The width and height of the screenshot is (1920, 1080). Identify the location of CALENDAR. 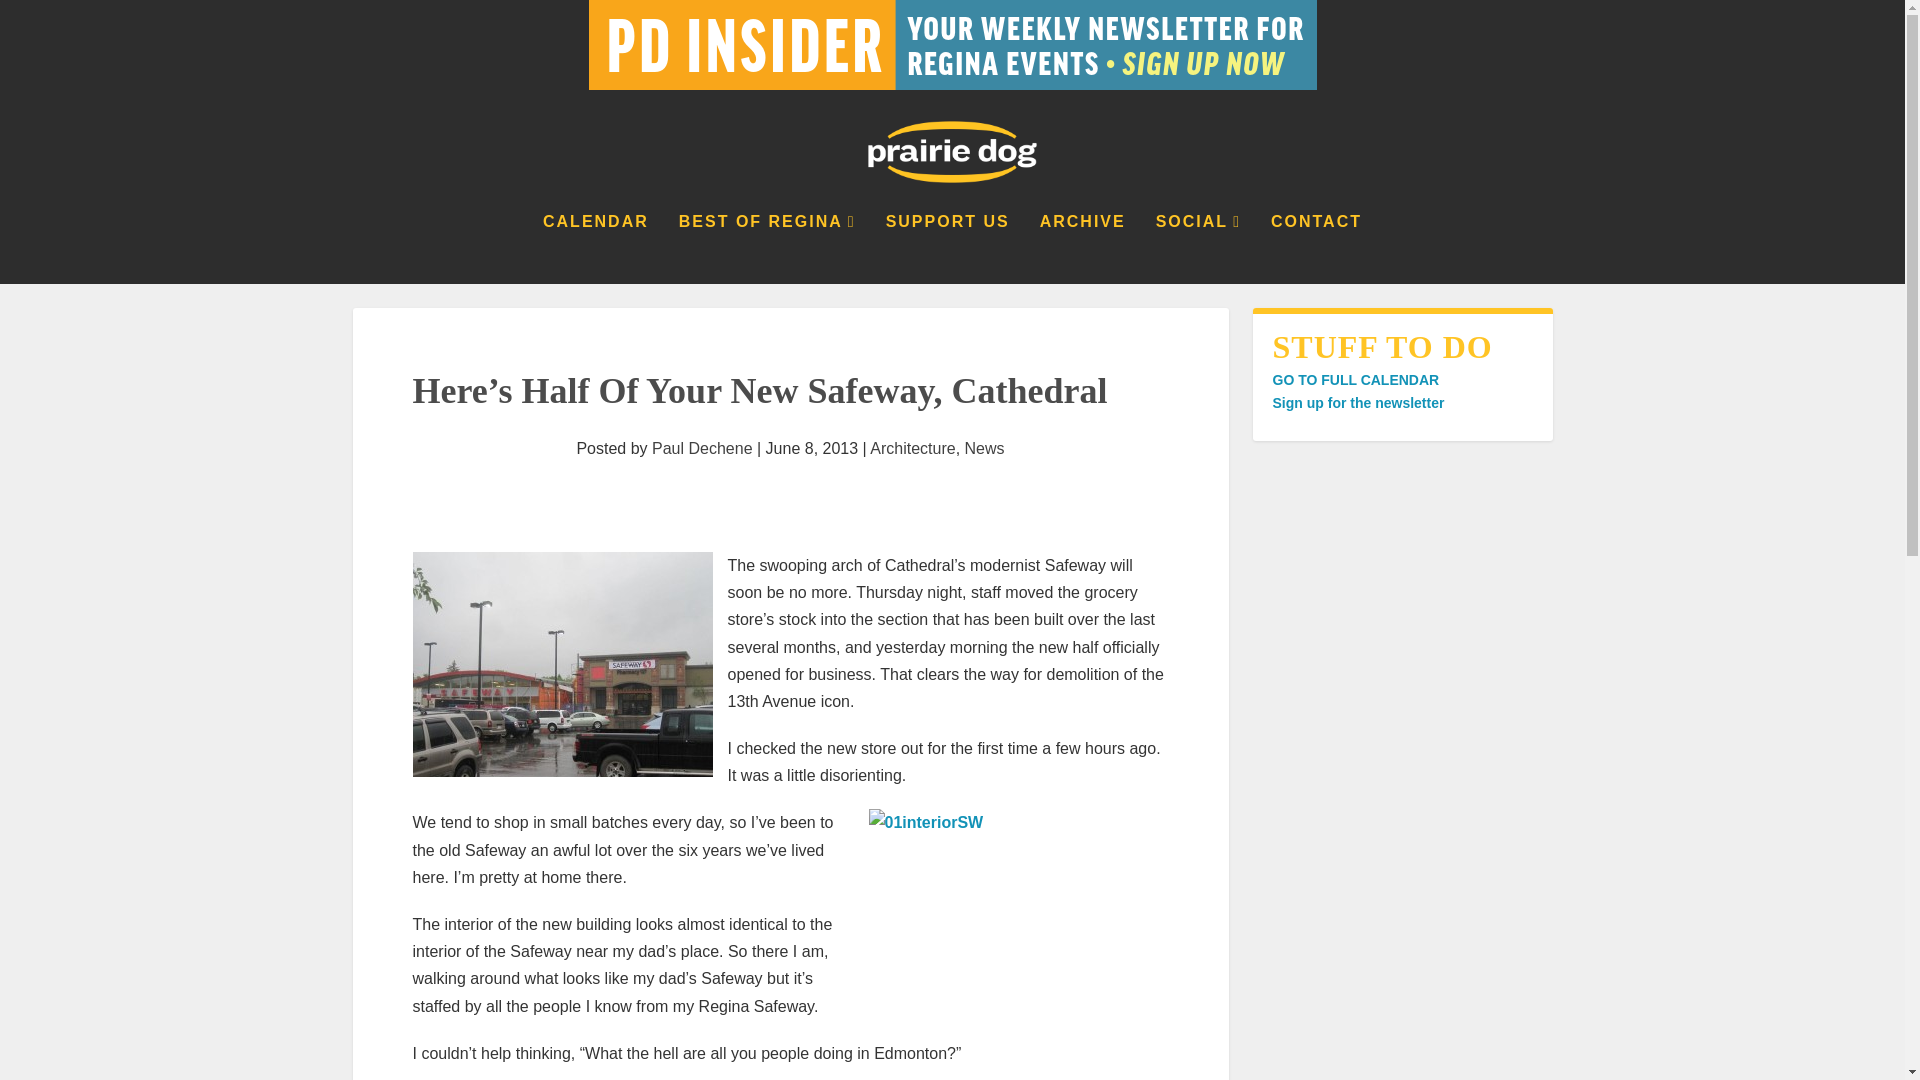
(596, 248).